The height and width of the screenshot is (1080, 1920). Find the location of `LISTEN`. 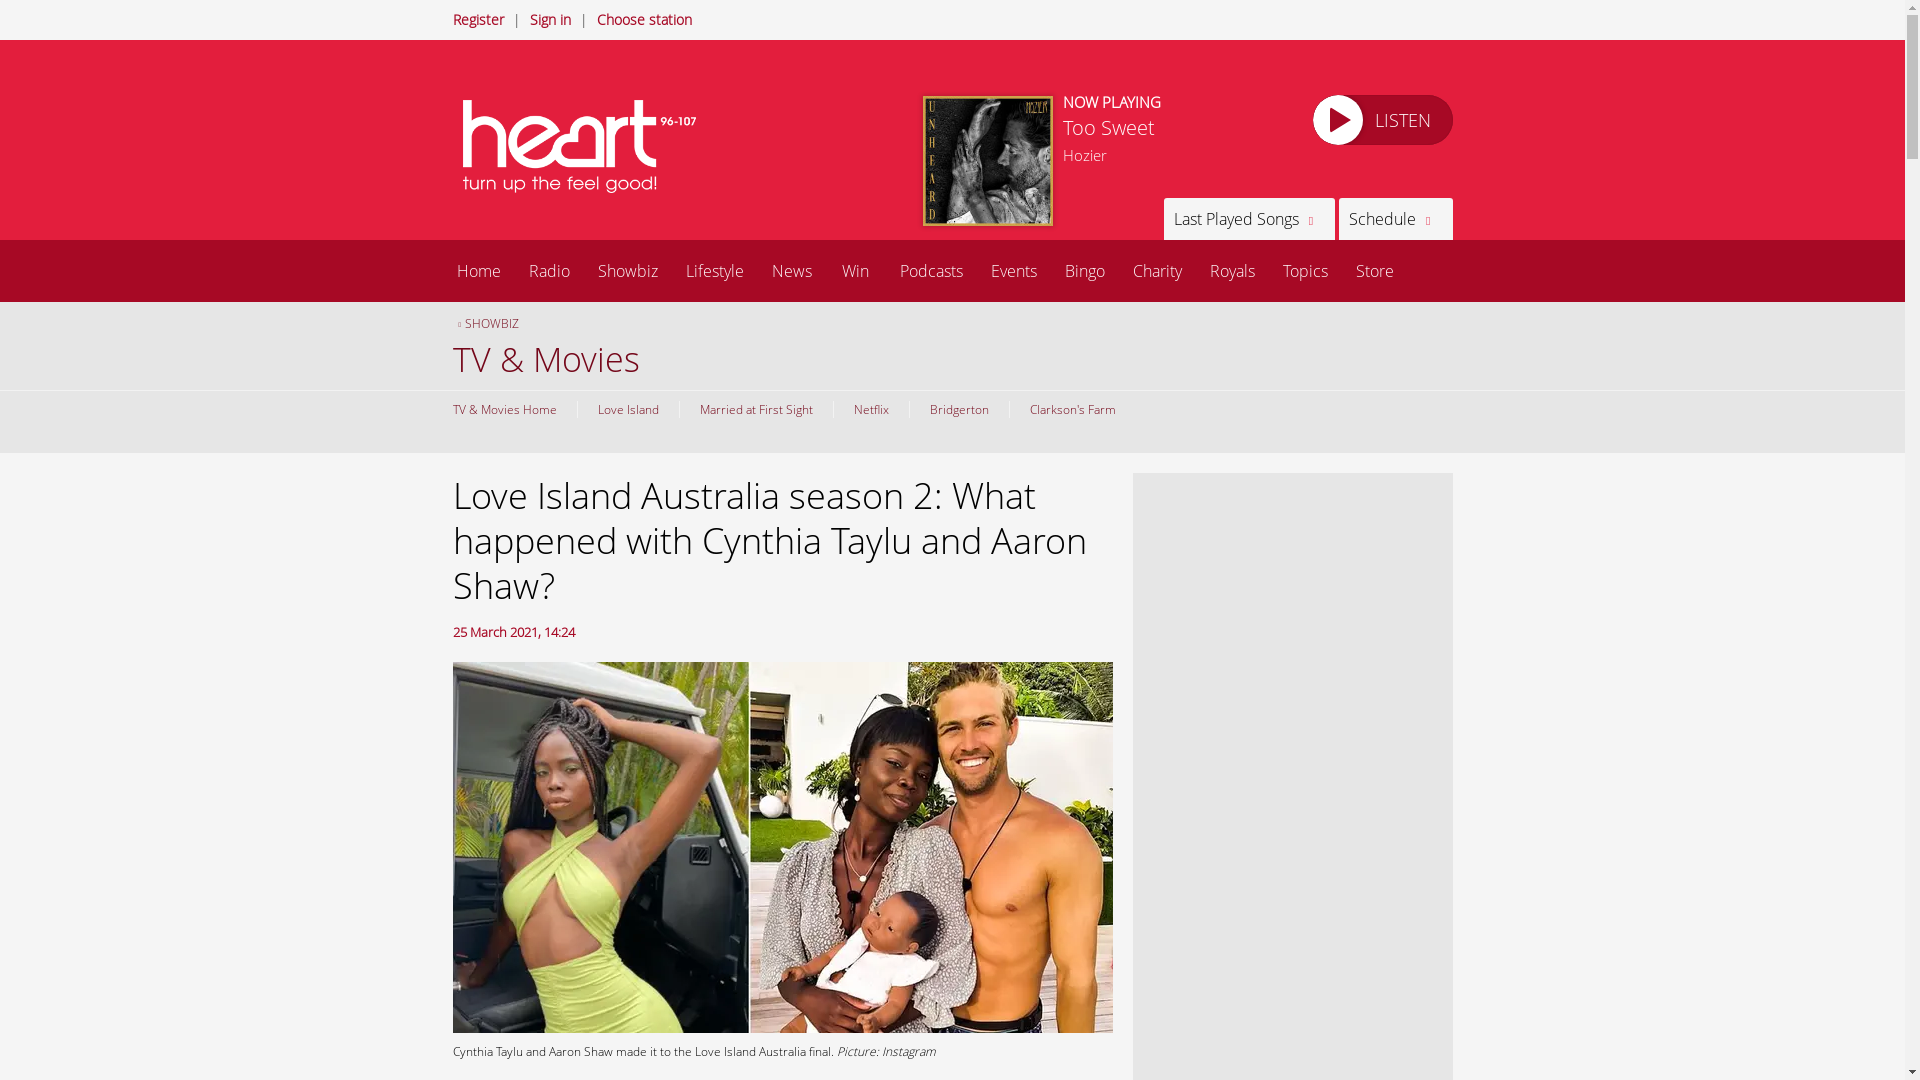

LISTEN is located at coordinates (1381, 120).